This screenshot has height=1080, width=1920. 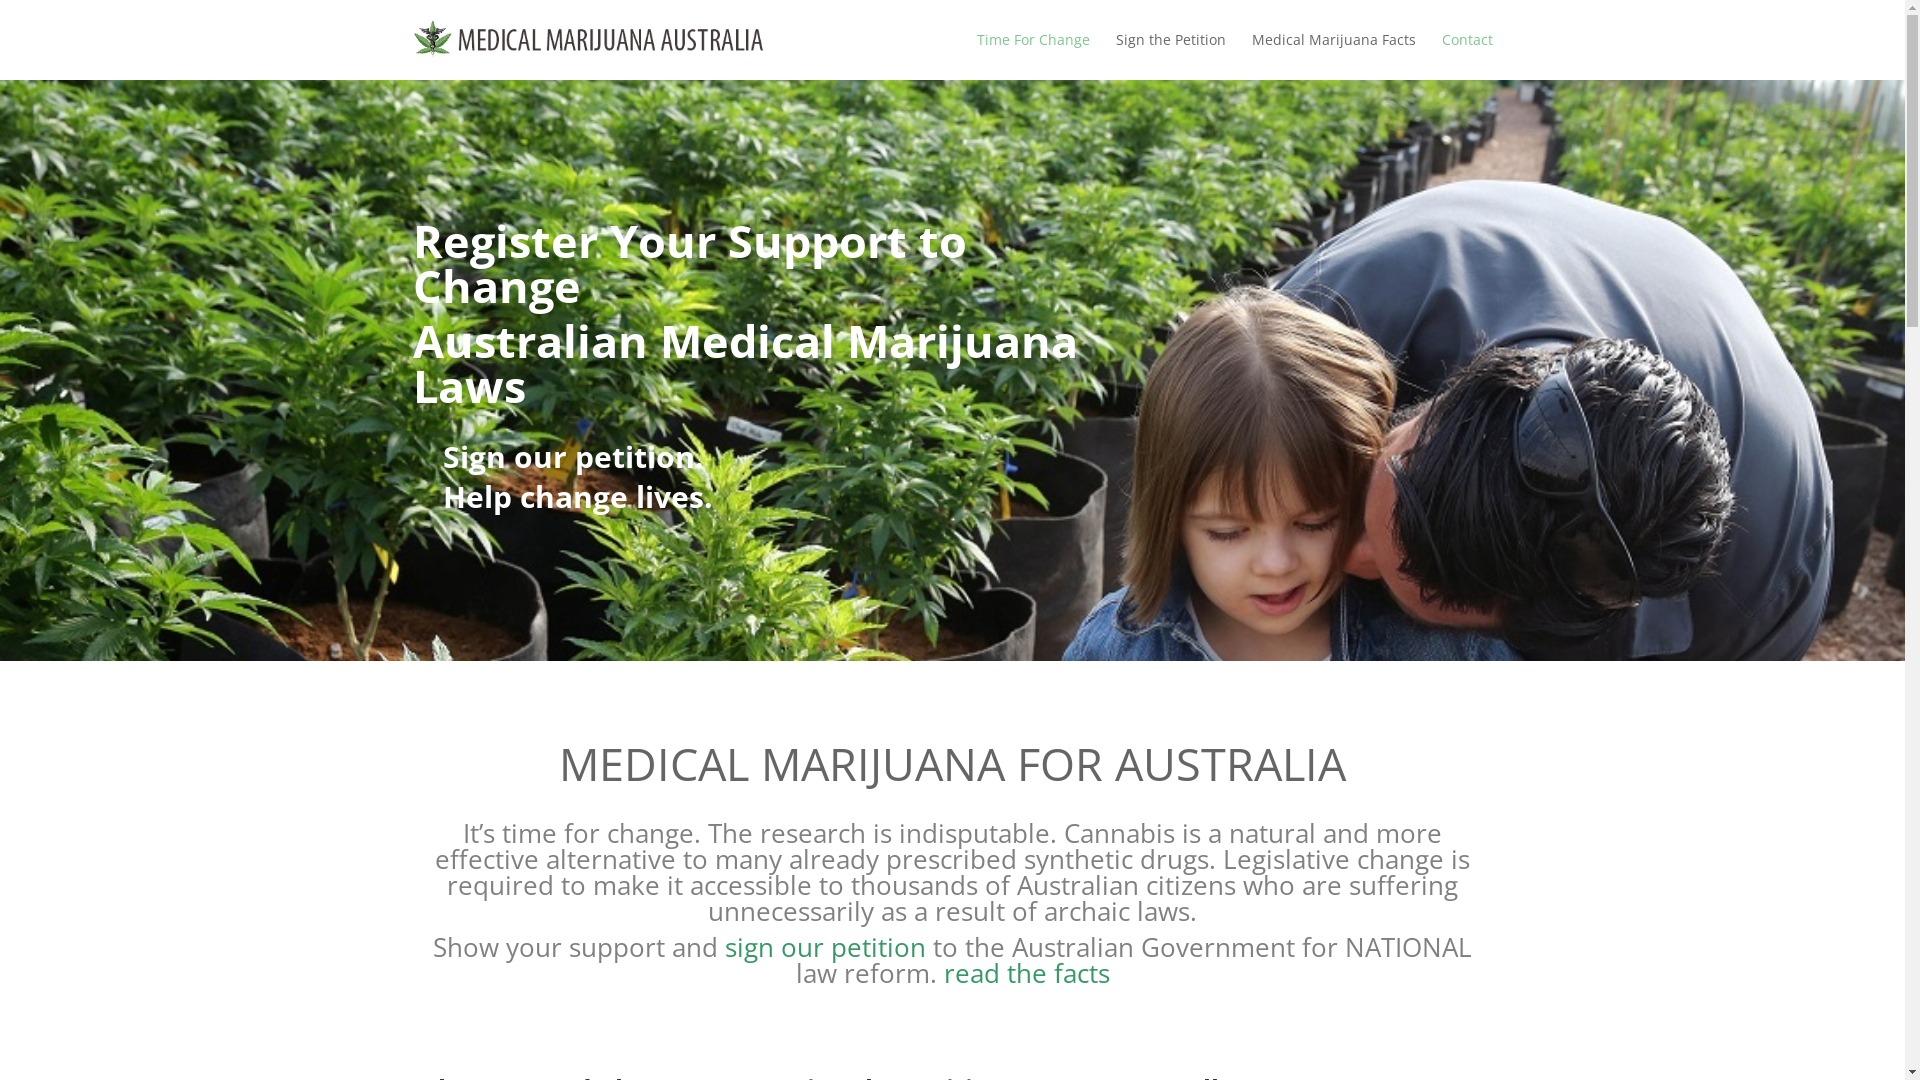 I want to click on Time For Change, so click(x=1032, y=54).